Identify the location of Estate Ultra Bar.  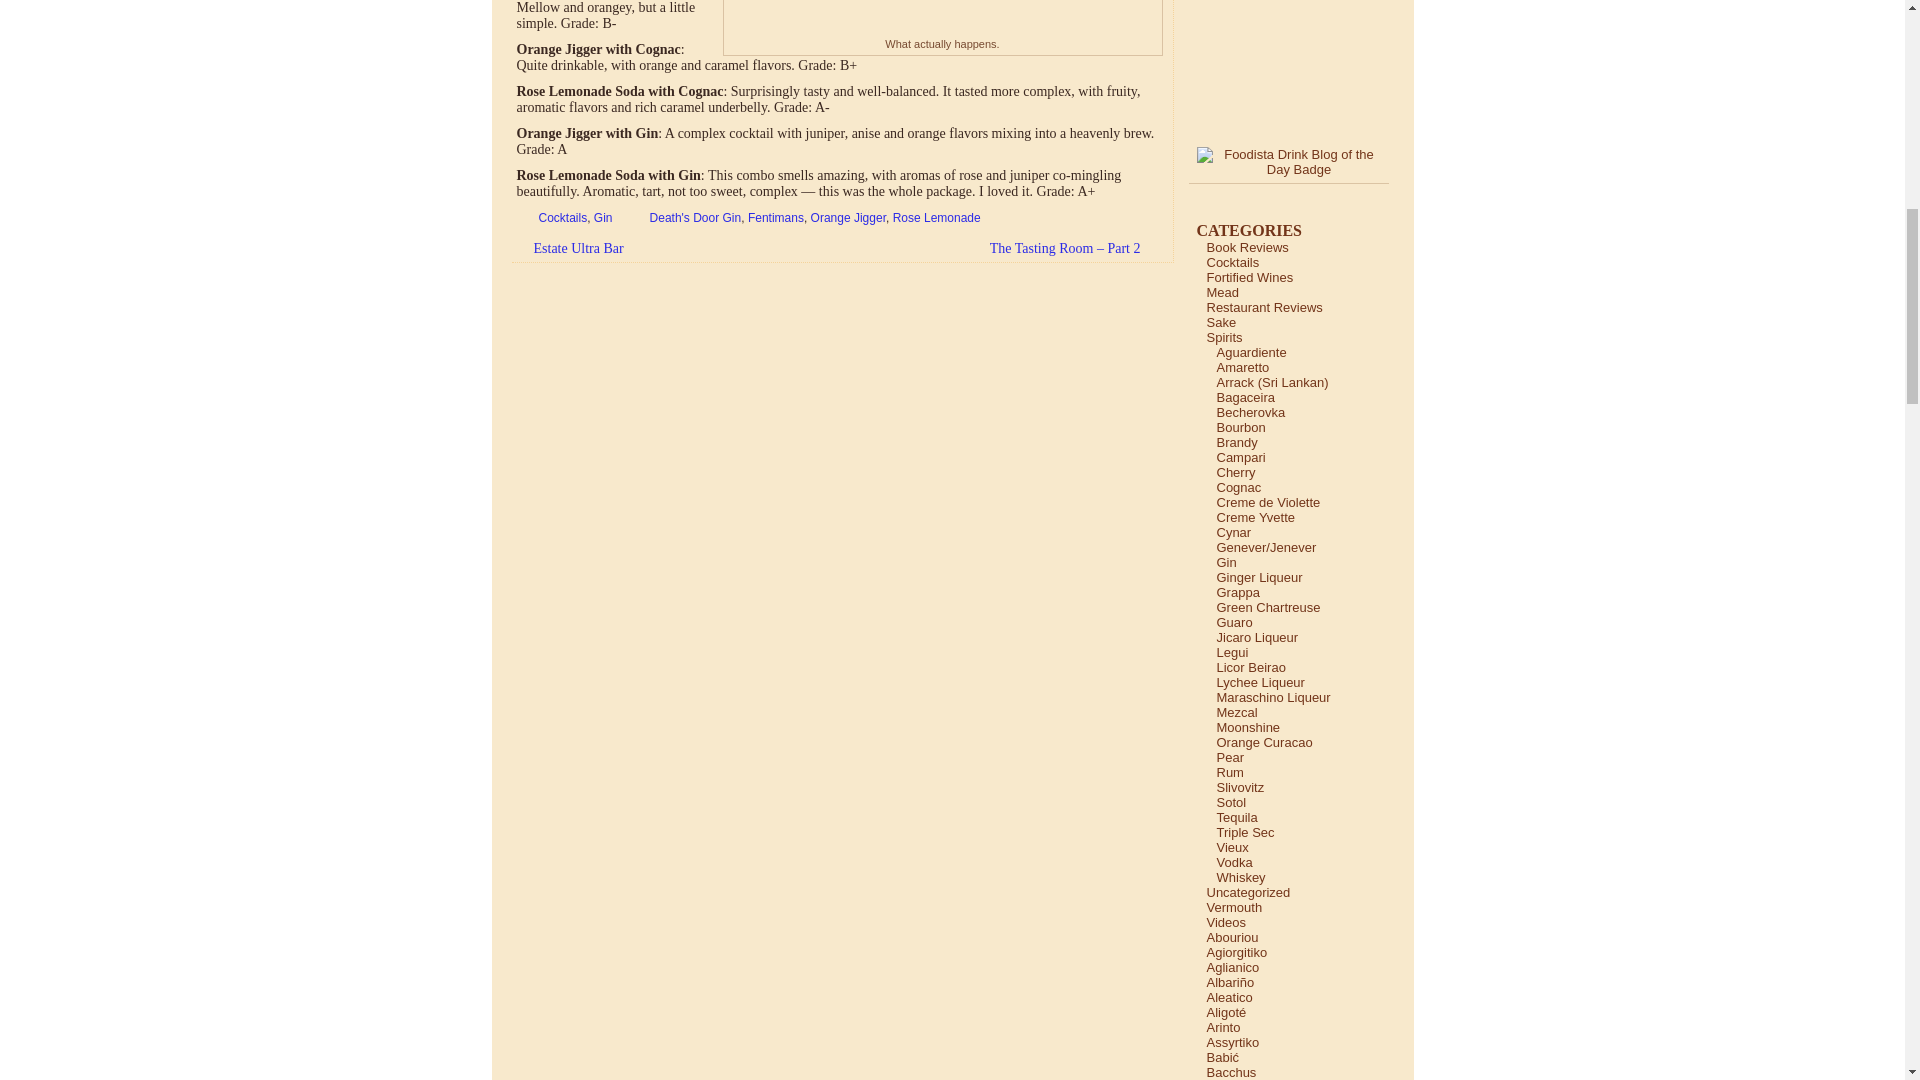
(568, 248).